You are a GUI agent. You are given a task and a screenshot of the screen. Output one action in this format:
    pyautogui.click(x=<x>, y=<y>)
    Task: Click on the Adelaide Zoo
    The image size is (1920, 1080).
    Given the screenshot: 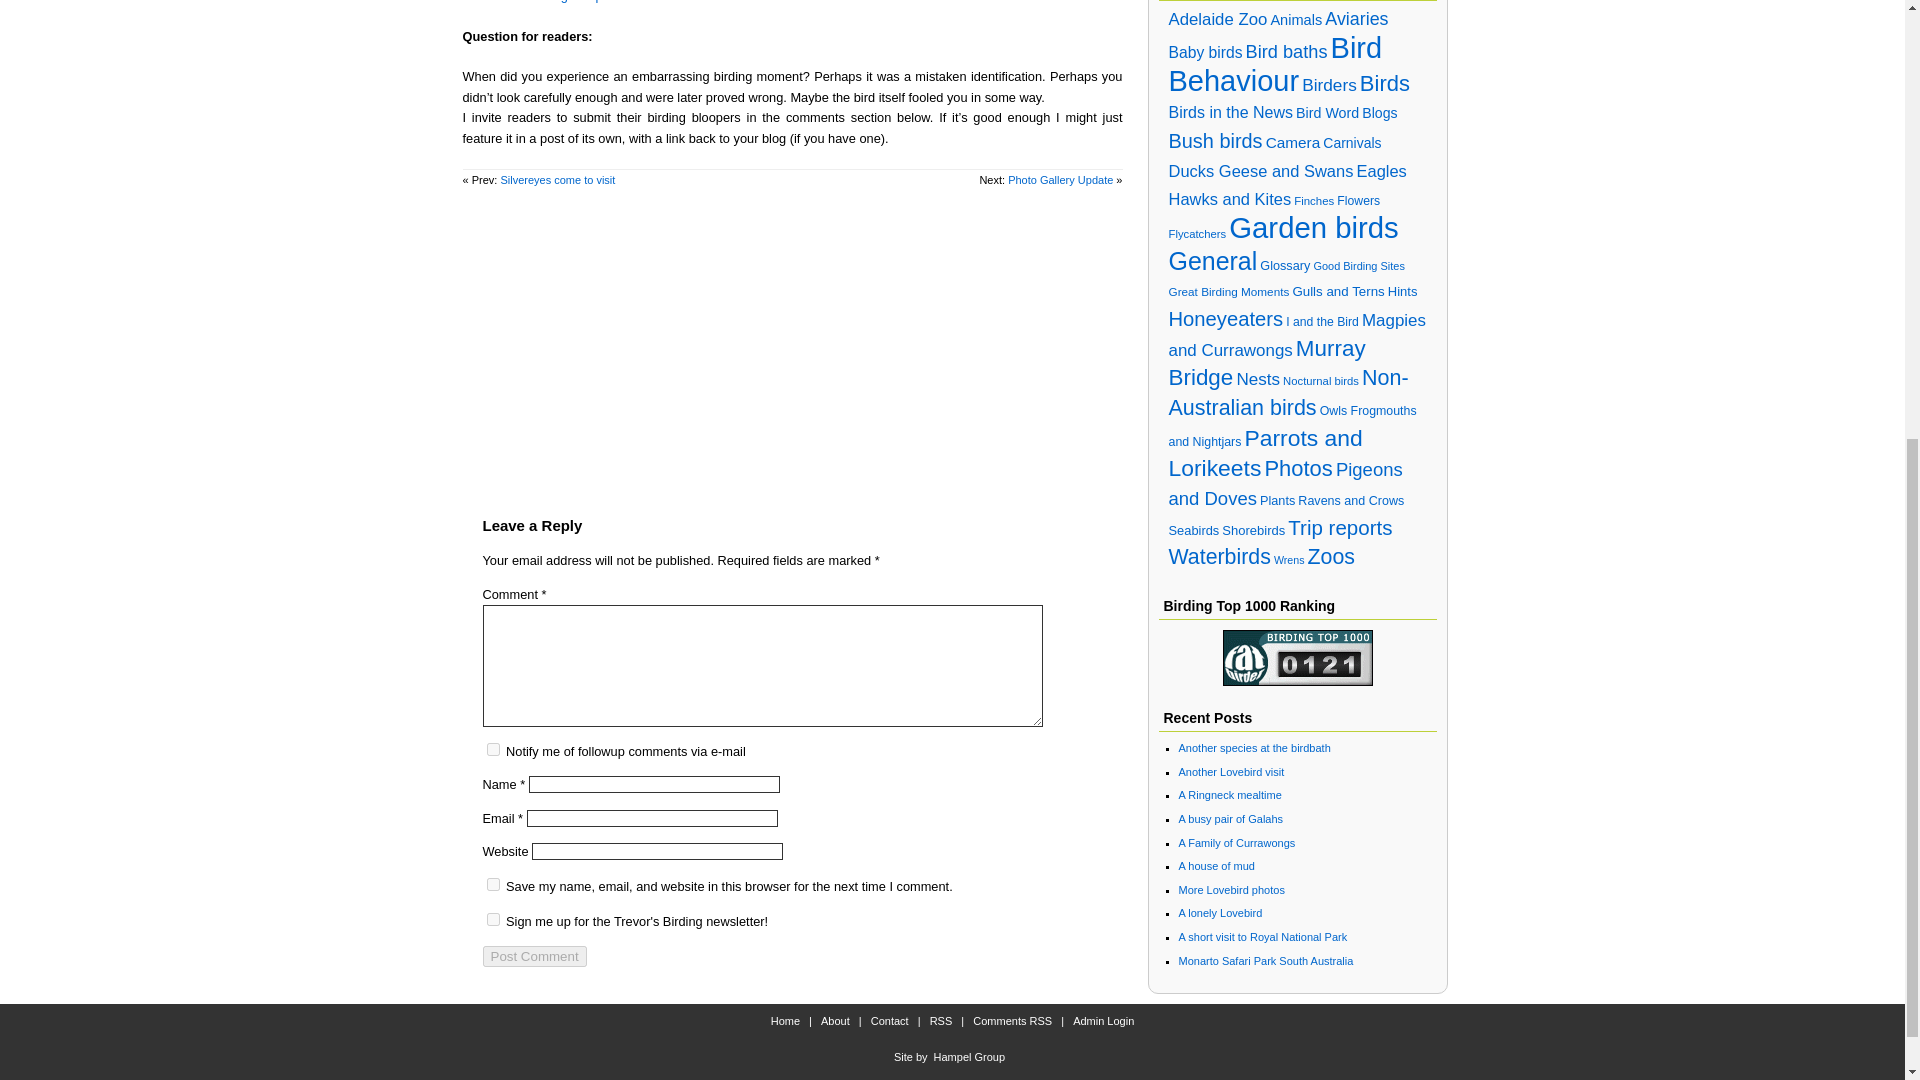 What is the action you would take?
    pyautogui.click(x=1217, y=19)
    